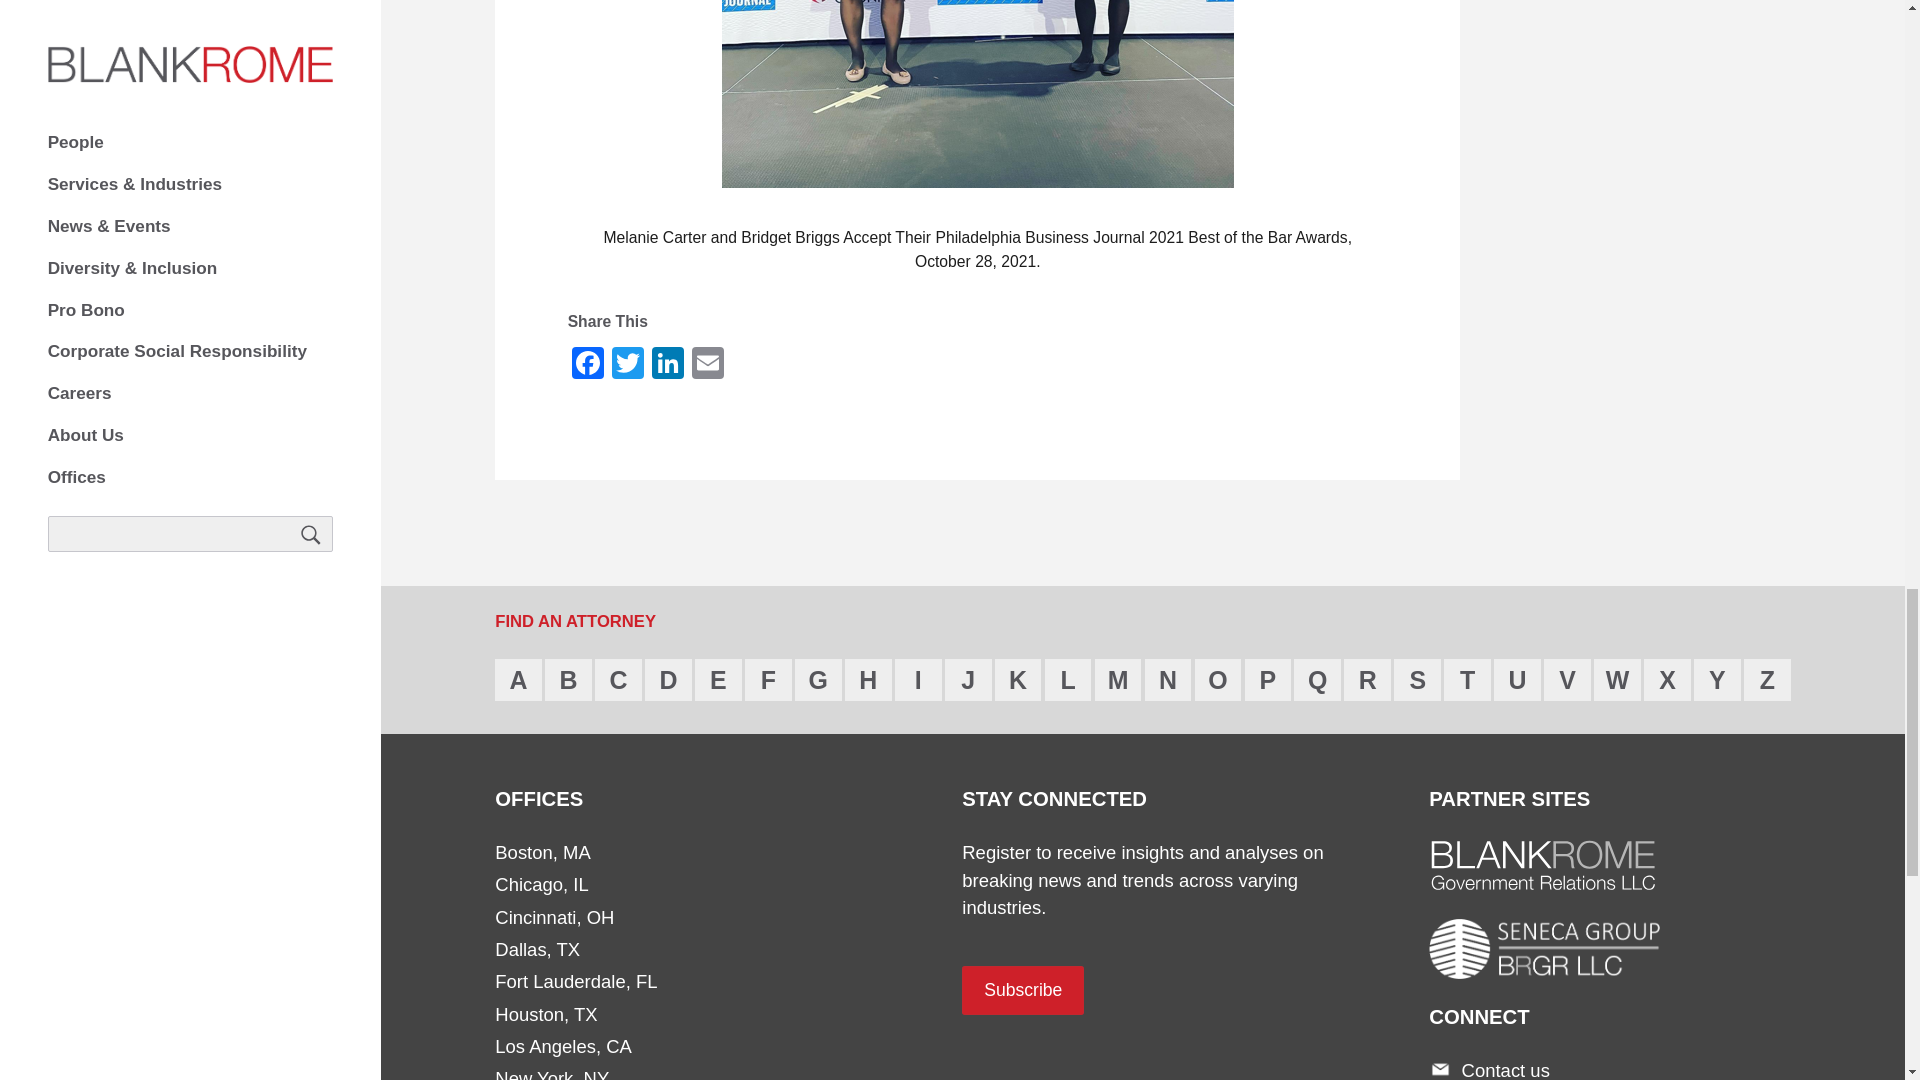  What do you see at coordinates (588, 362) in the screenshot?
I see `Facebook` at bounding box center [588, 362].